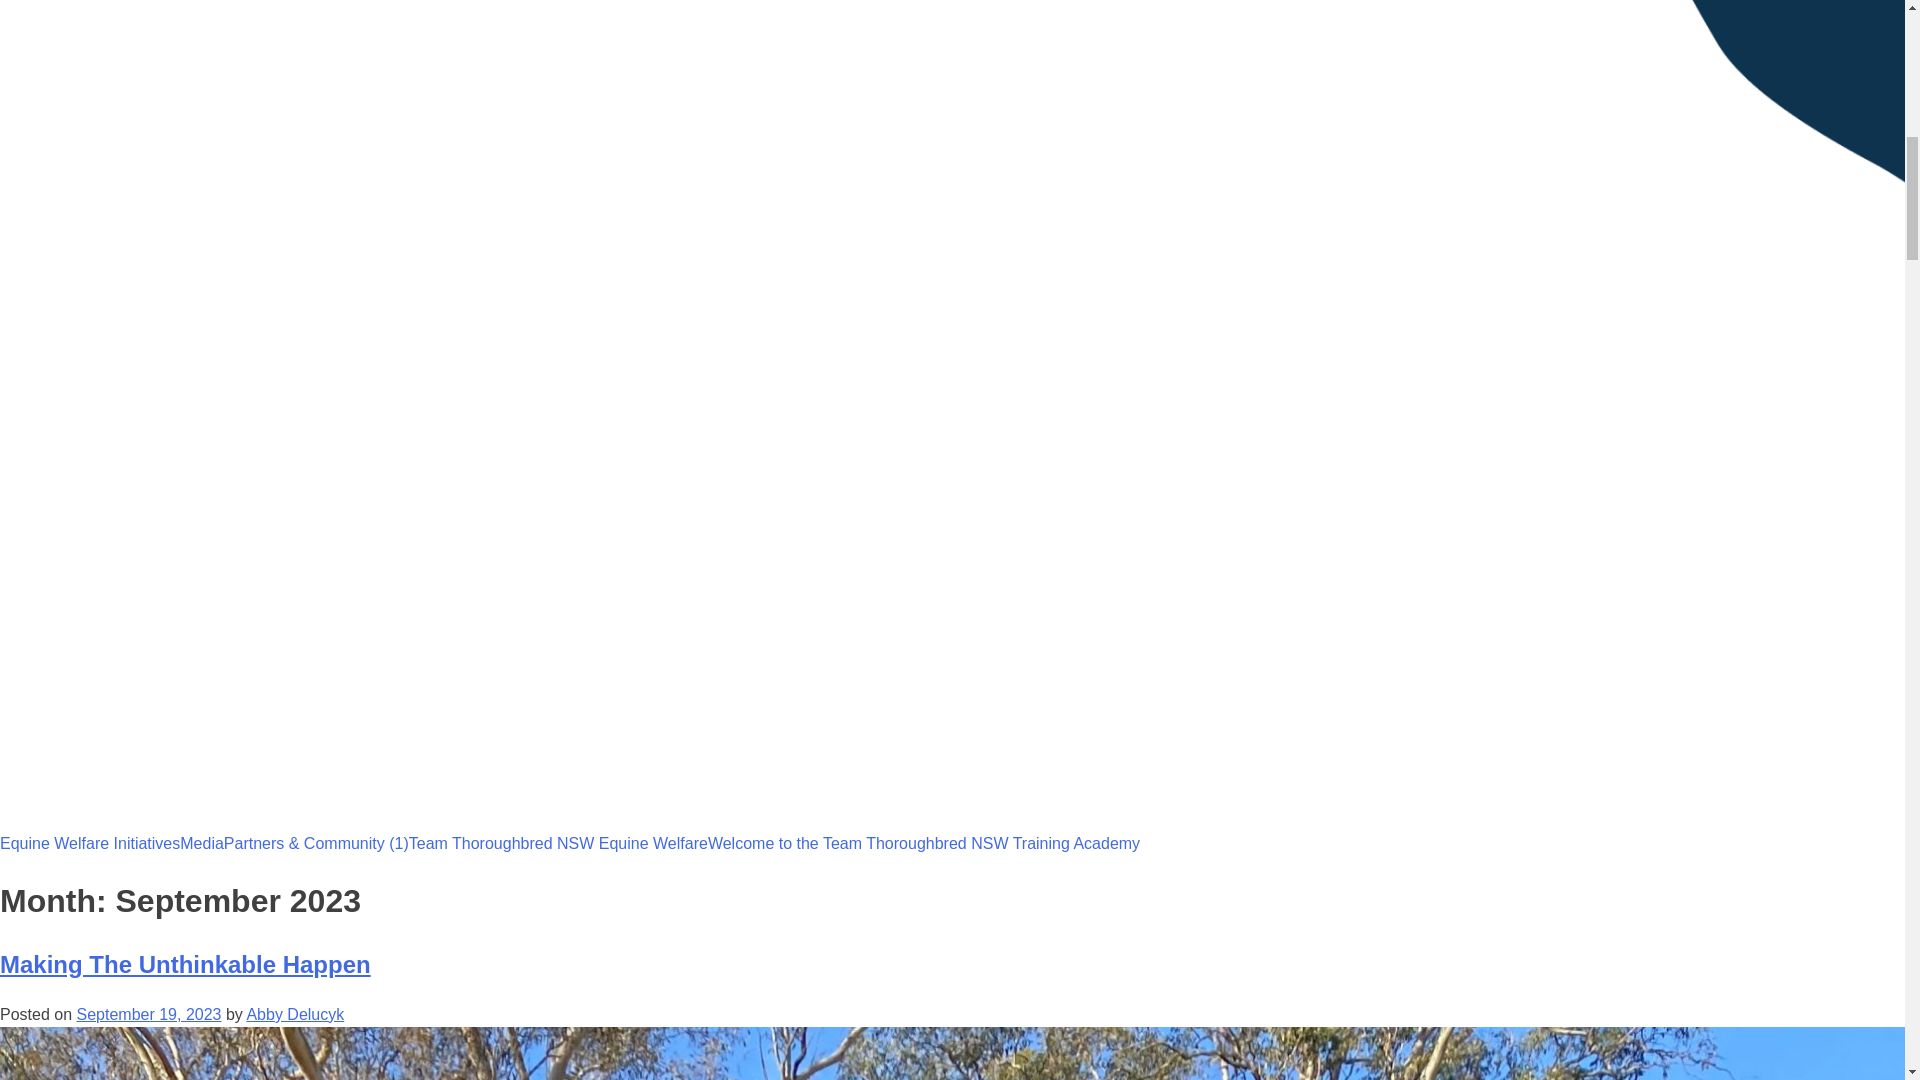 This screenshot has width=1920, height=1080. Describe the element at coordinates (202, 844) in the screenshot. I see `Media` at that location.